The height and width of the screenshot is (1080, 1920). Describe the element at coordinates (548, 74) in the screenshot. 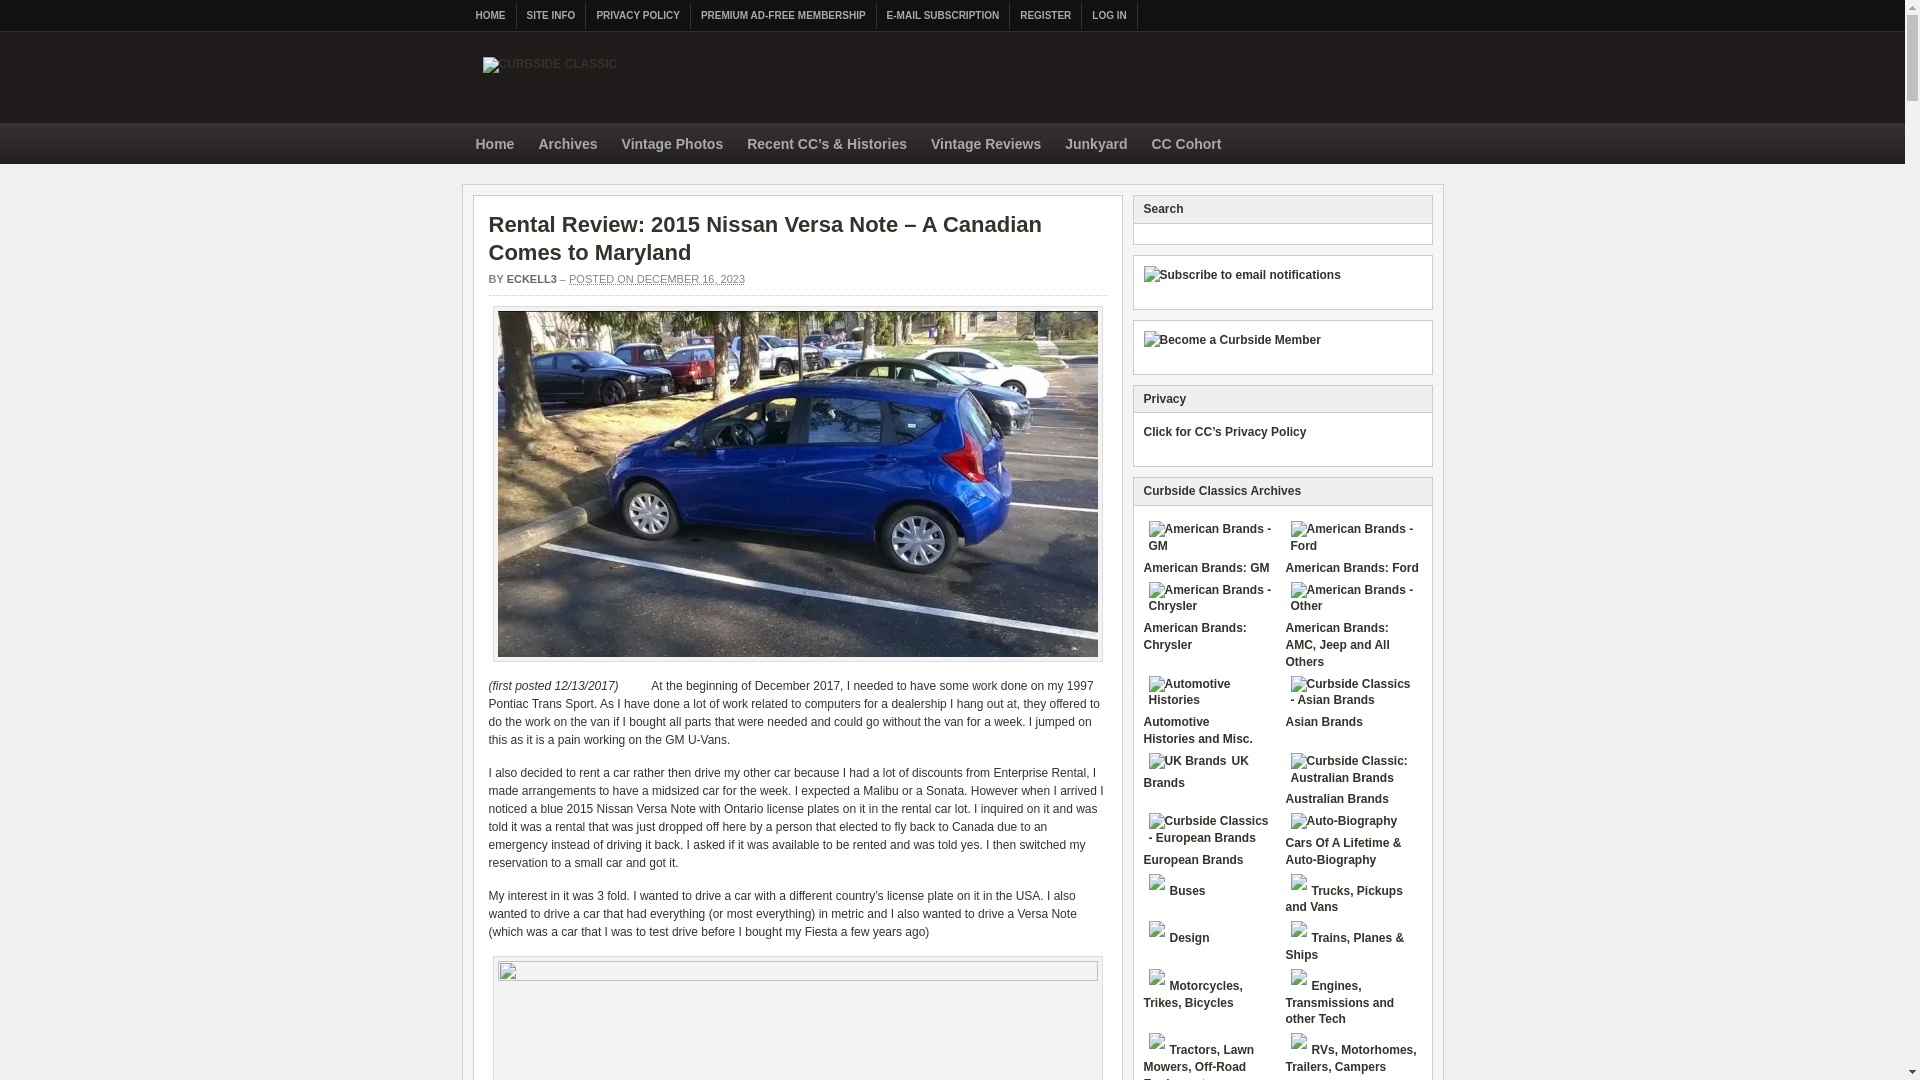

I see `Curbside Classic` at that location.